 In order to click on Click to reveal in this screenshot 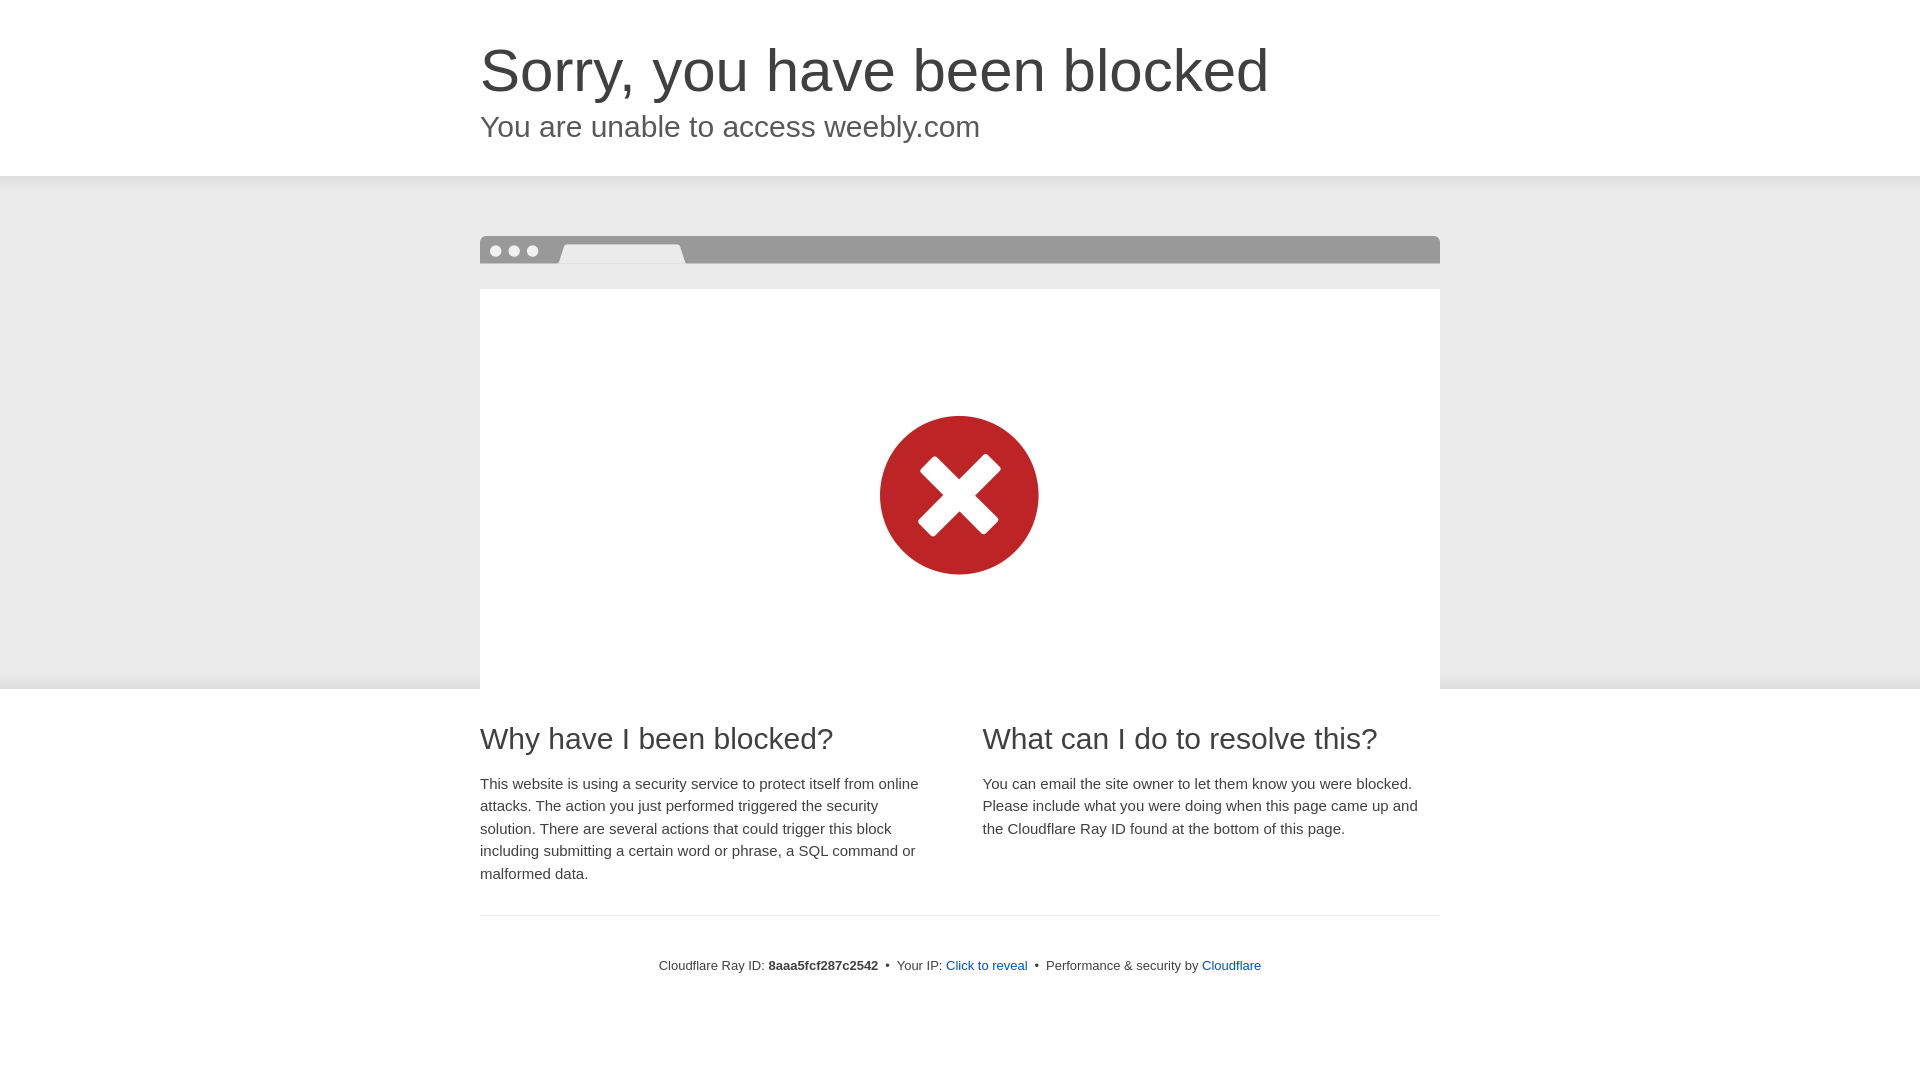, I will do `click(986, 966)`.